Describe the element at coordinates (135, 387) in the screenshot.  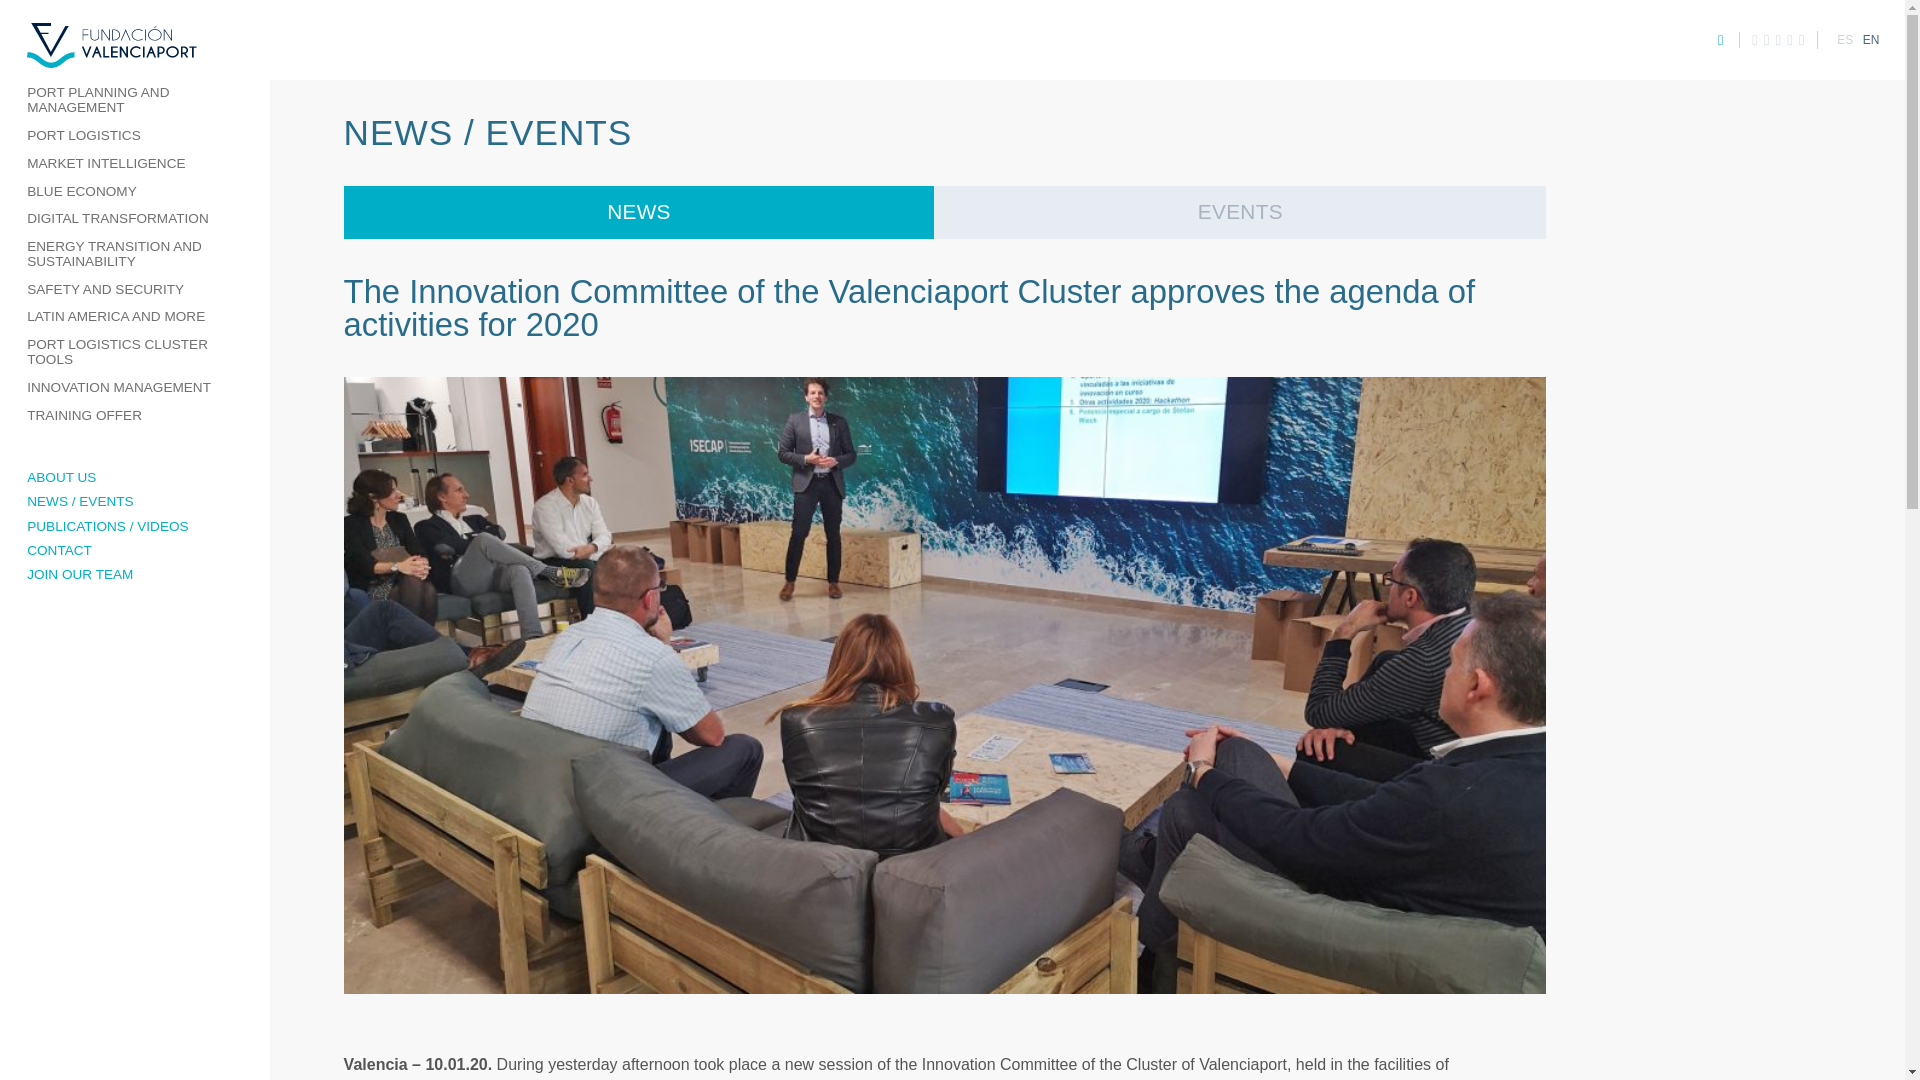
I see `INNOVATION MANAGEMENT` at that location.